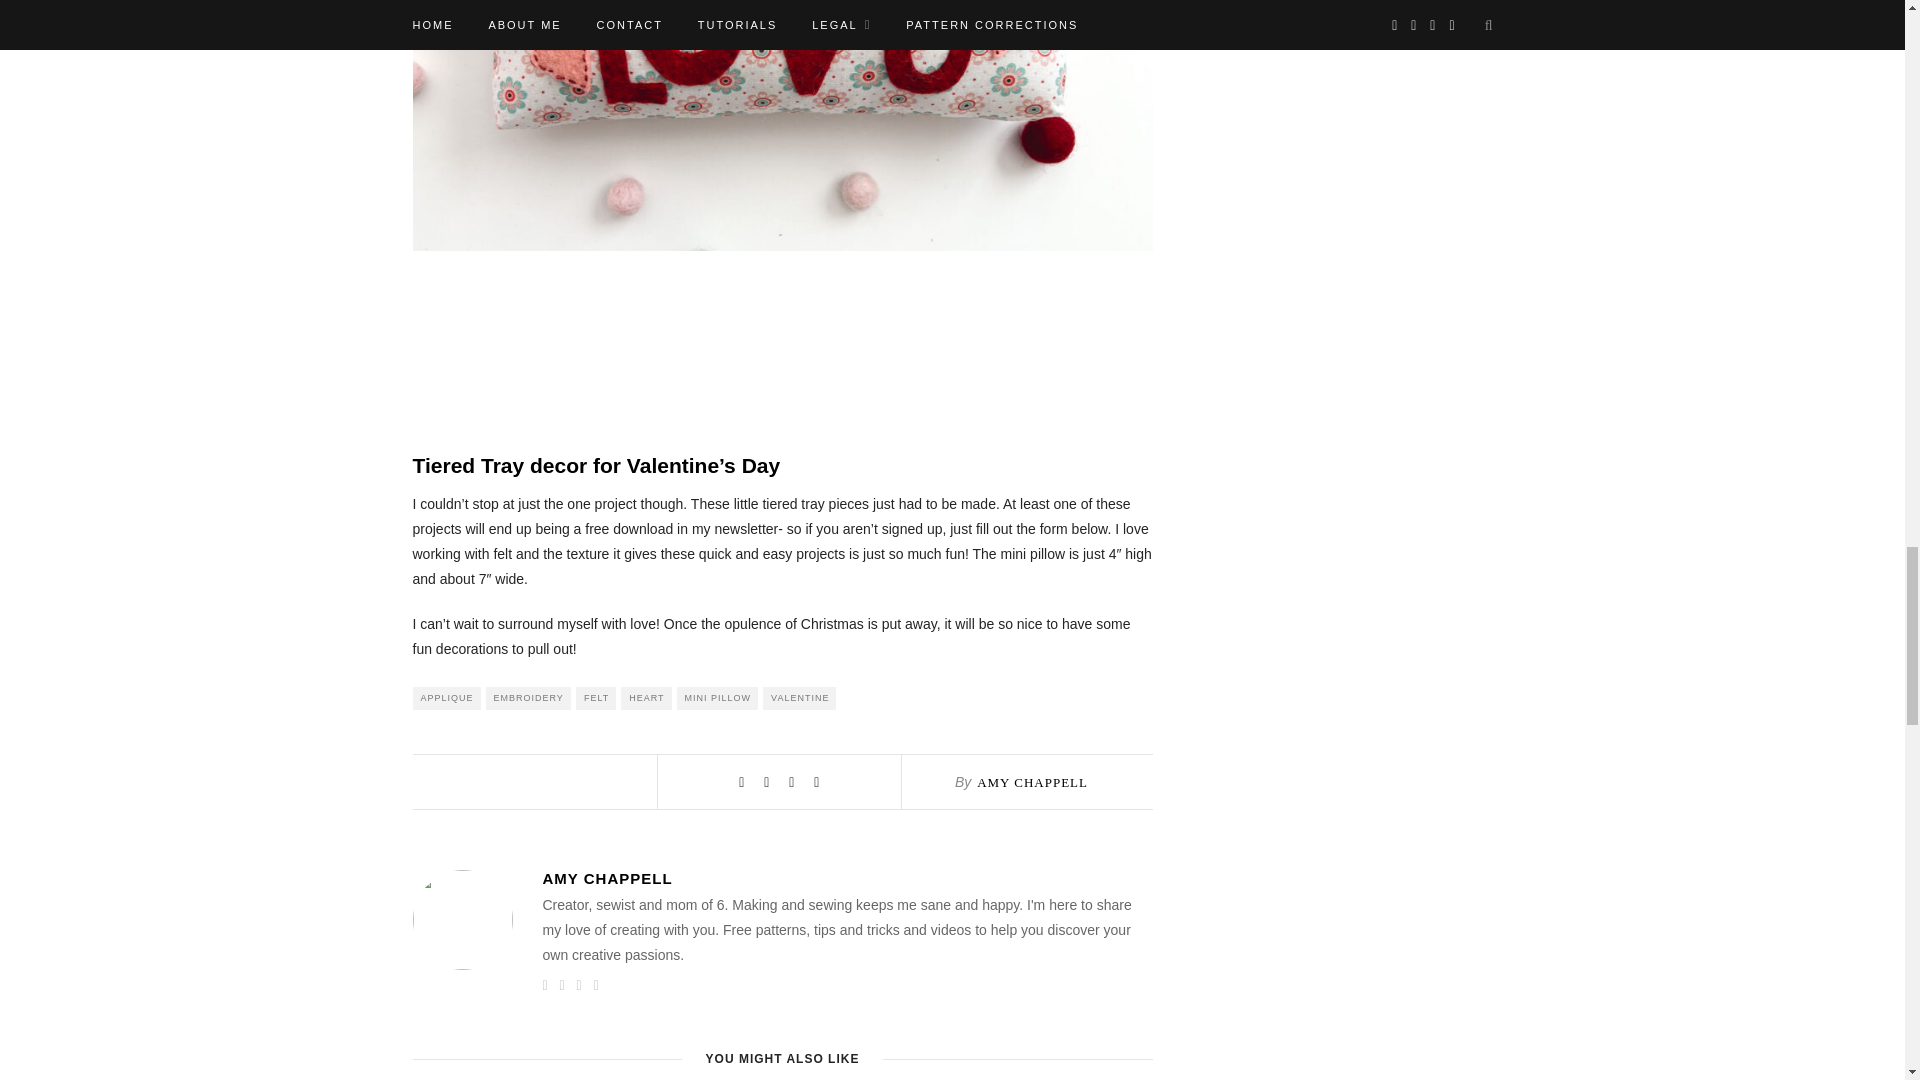 This screenshot has width=1920, height=1080. Describe the element at coordinates (798, 698) in the screenshot. I see `VALENTINE` at that location.